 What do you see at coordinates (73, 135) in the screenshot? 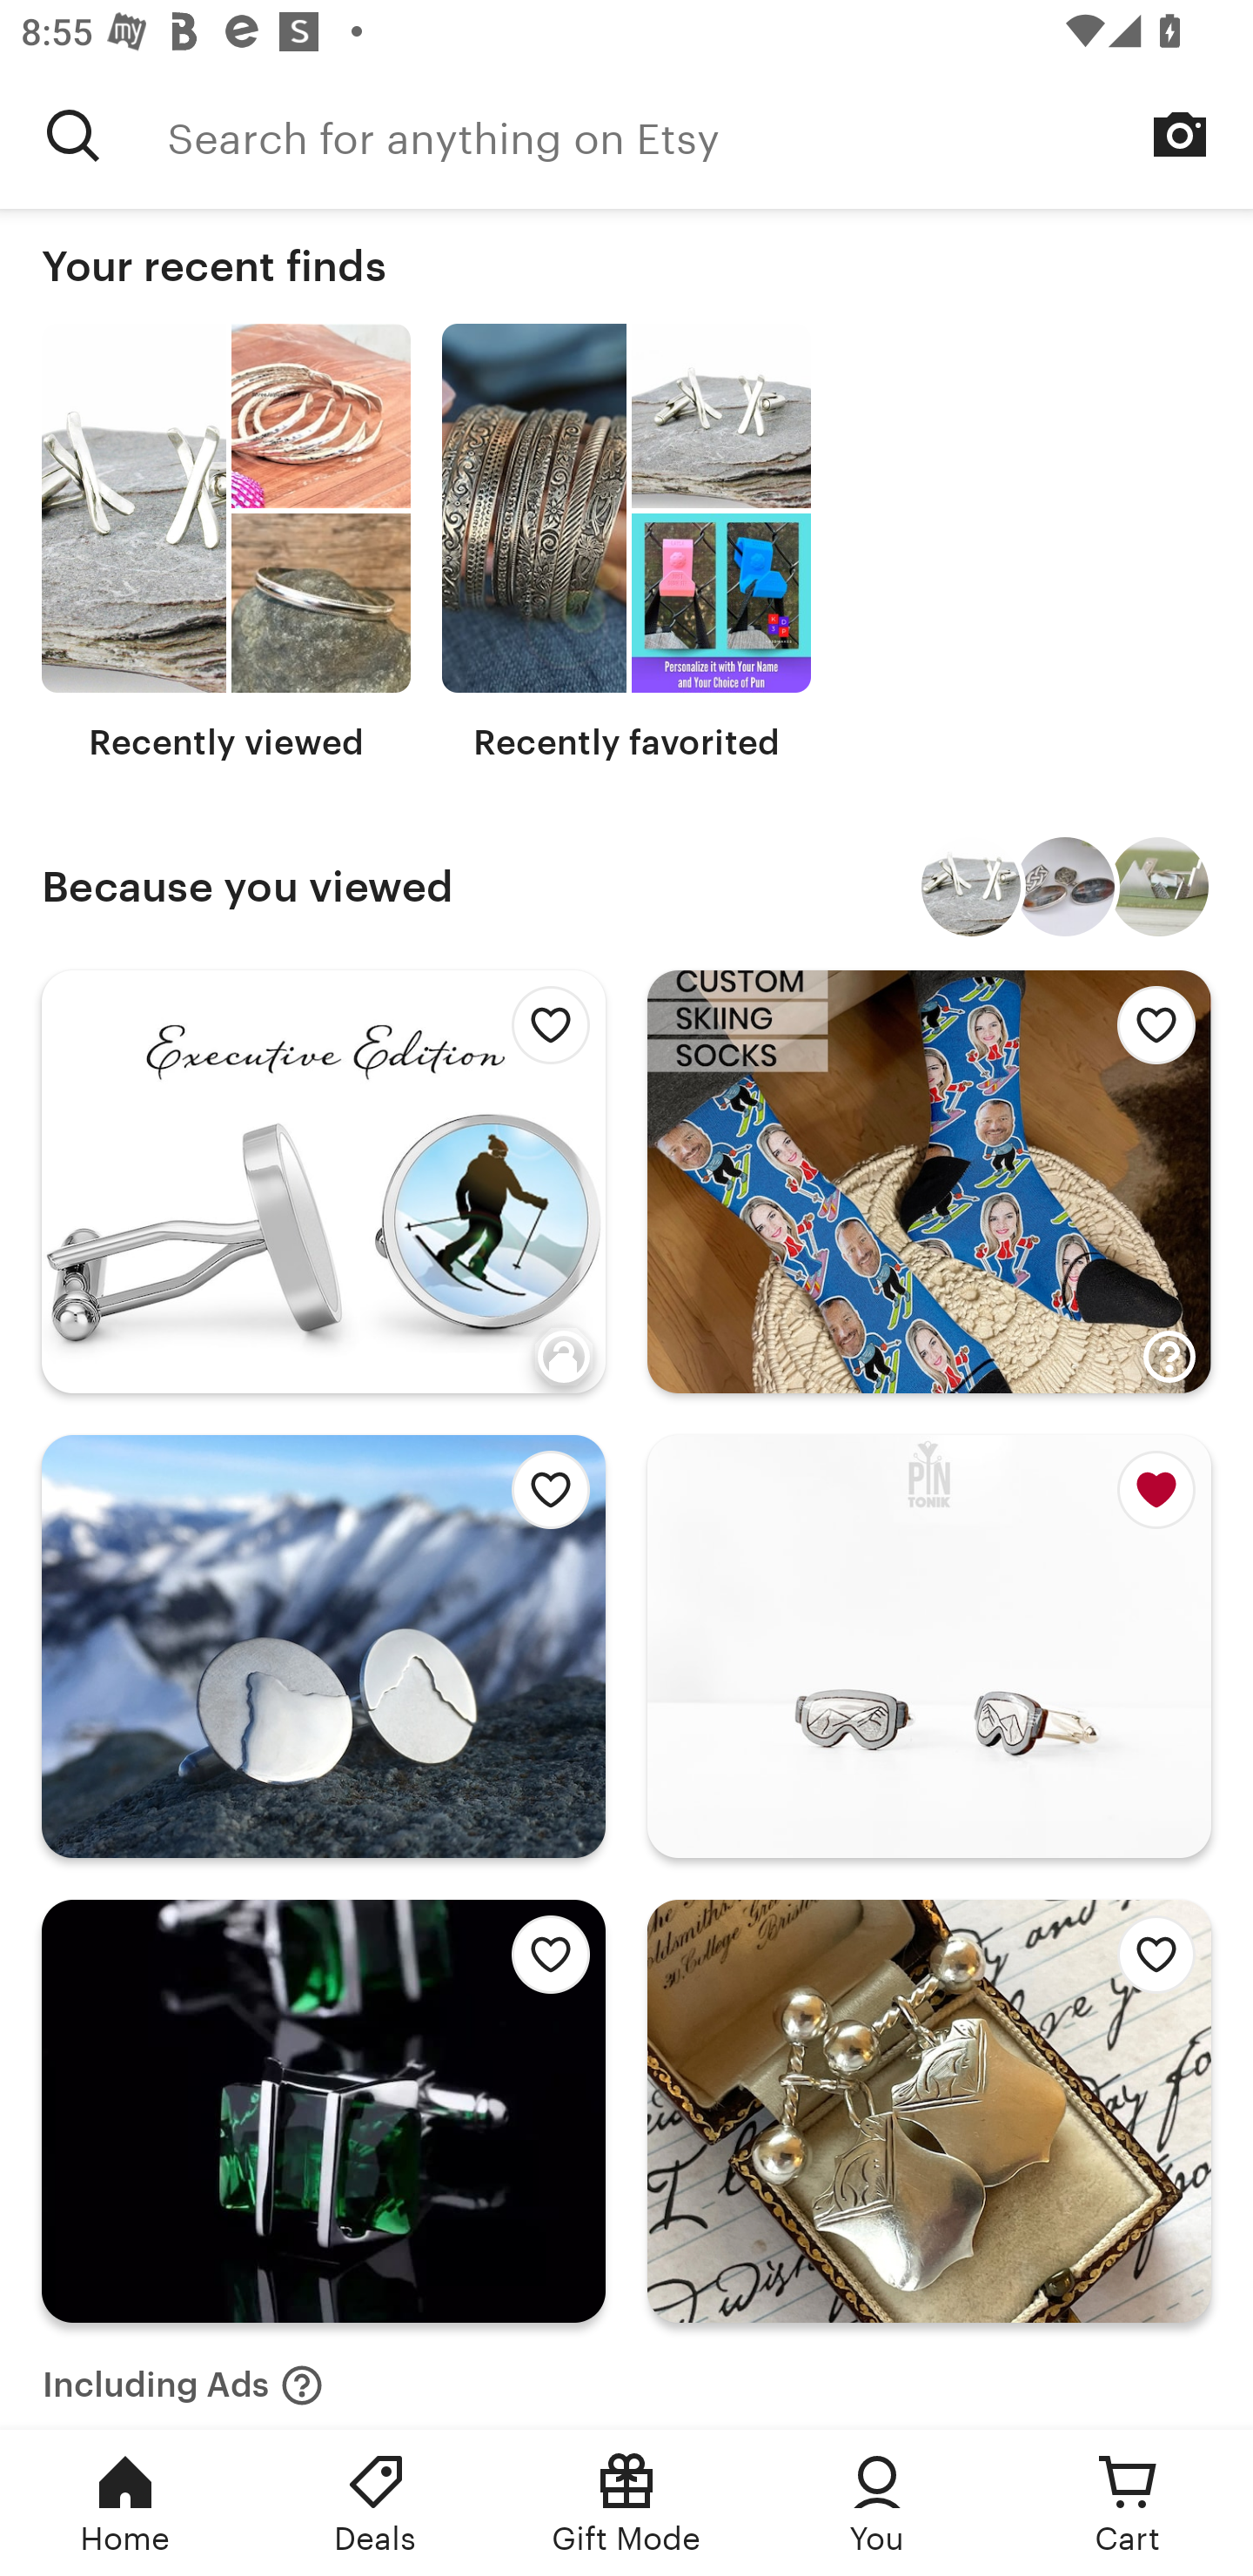
I see `Search for anything on Etsy` at bounding box center [73, 135].